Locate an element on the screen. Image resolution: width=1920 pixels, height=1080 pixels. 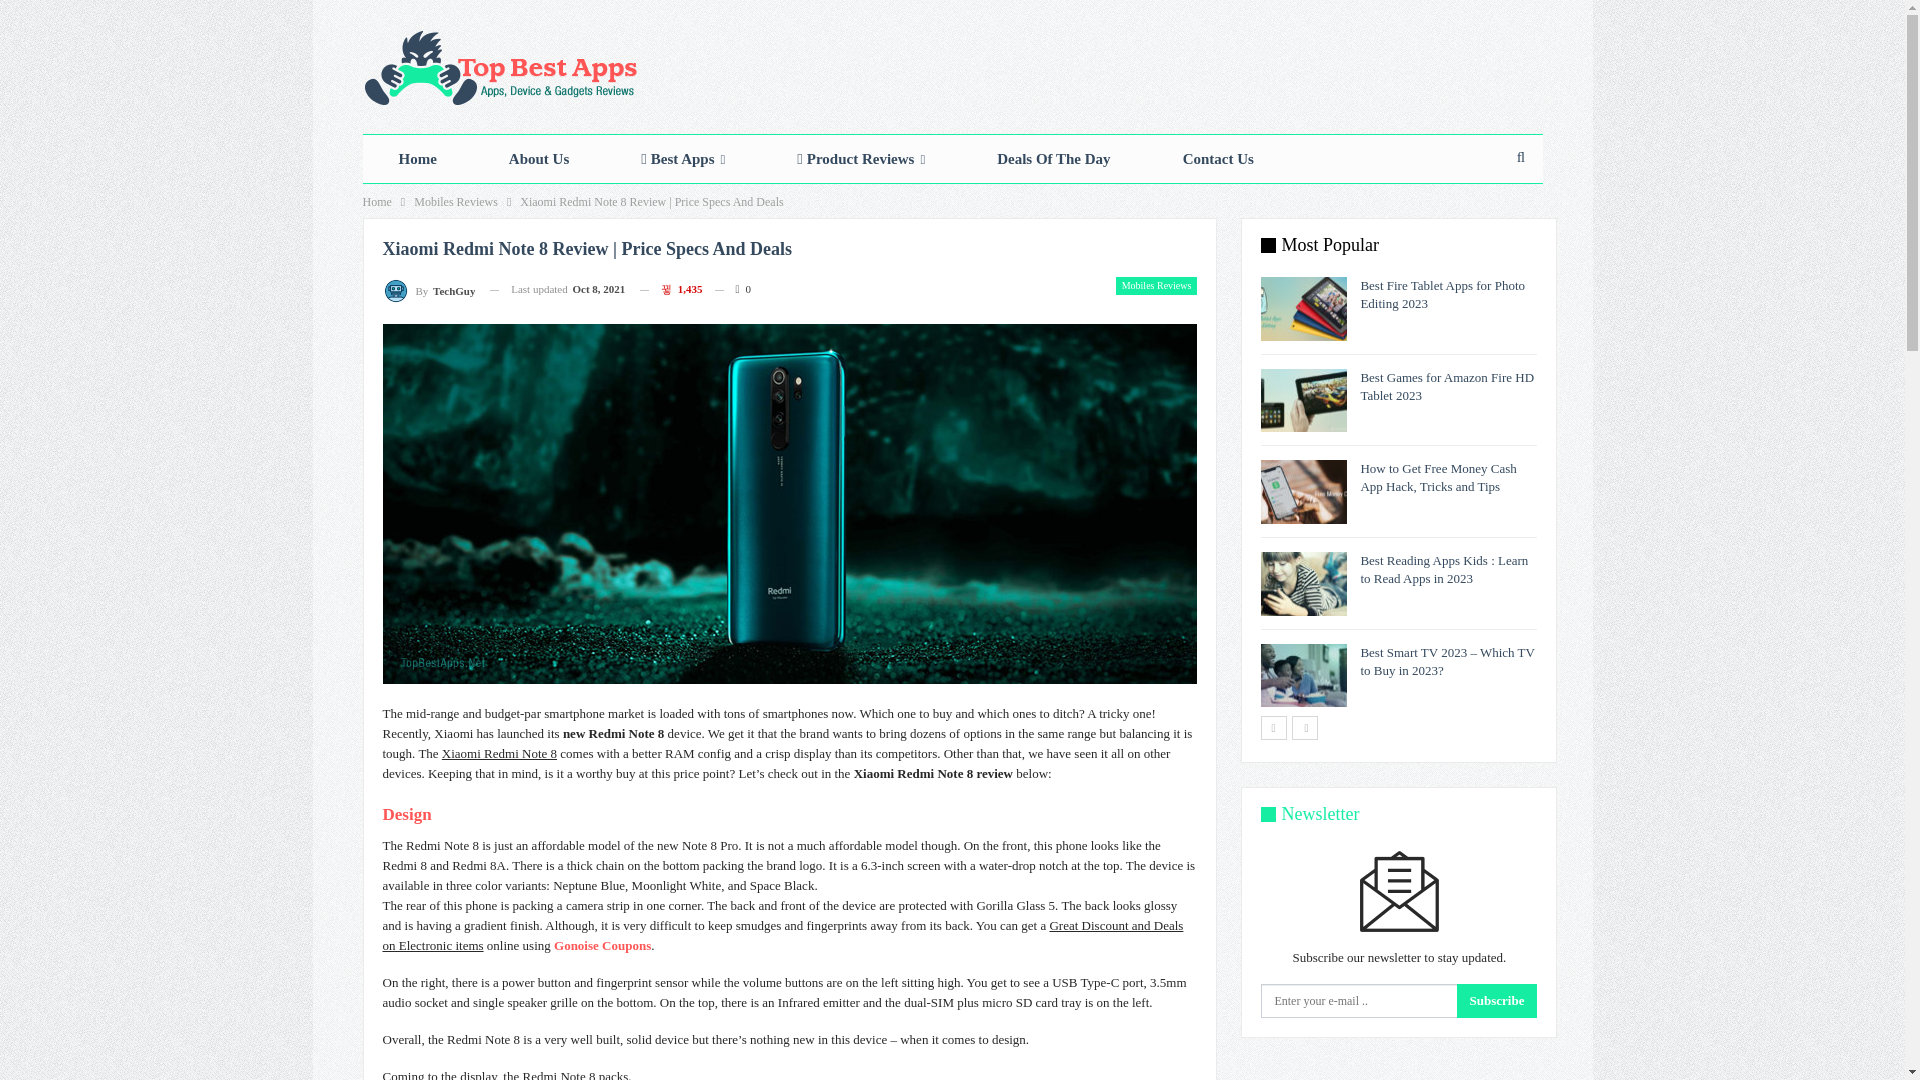
Mobiles Reviews is located at coordinates (1156, 285).